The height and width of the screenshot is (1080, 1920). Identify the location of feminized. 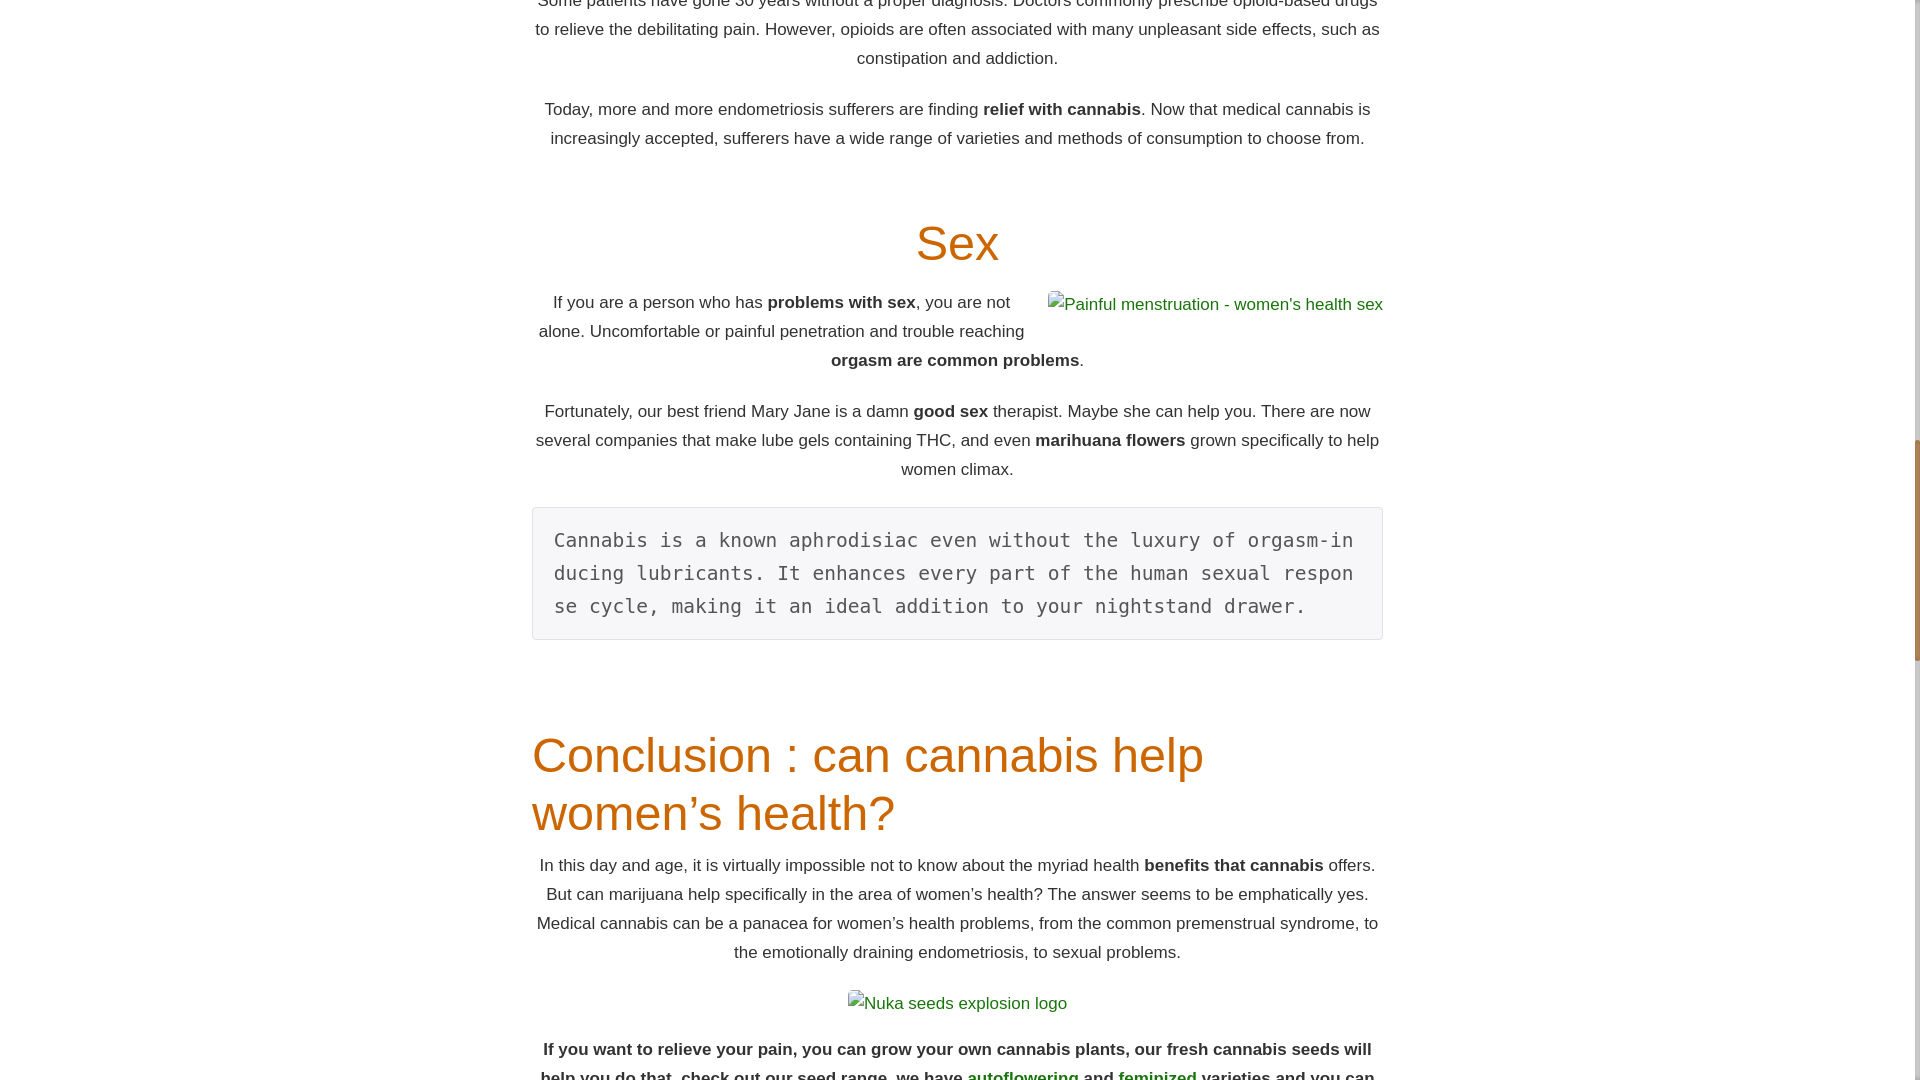
(1154, 1074).